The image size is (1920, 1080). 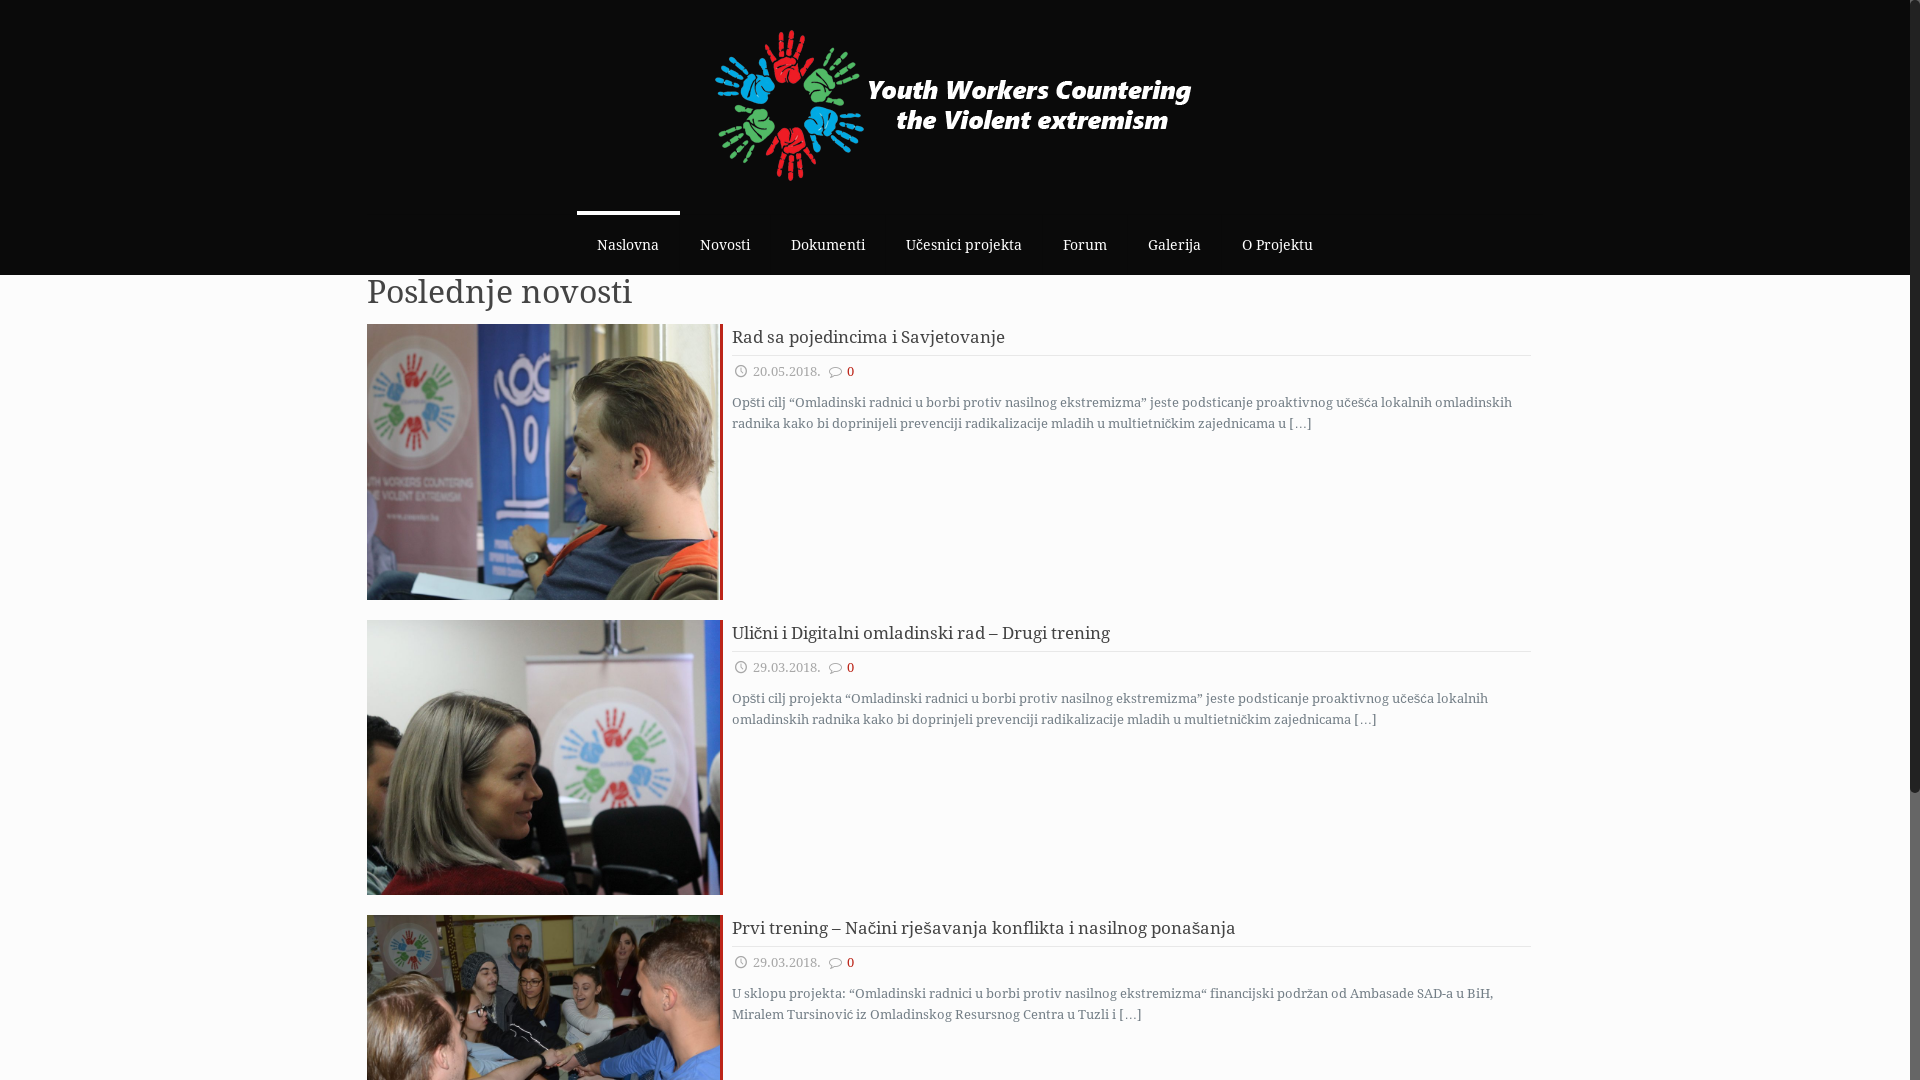 I want to click on Counter, so click(x=955, y=107).